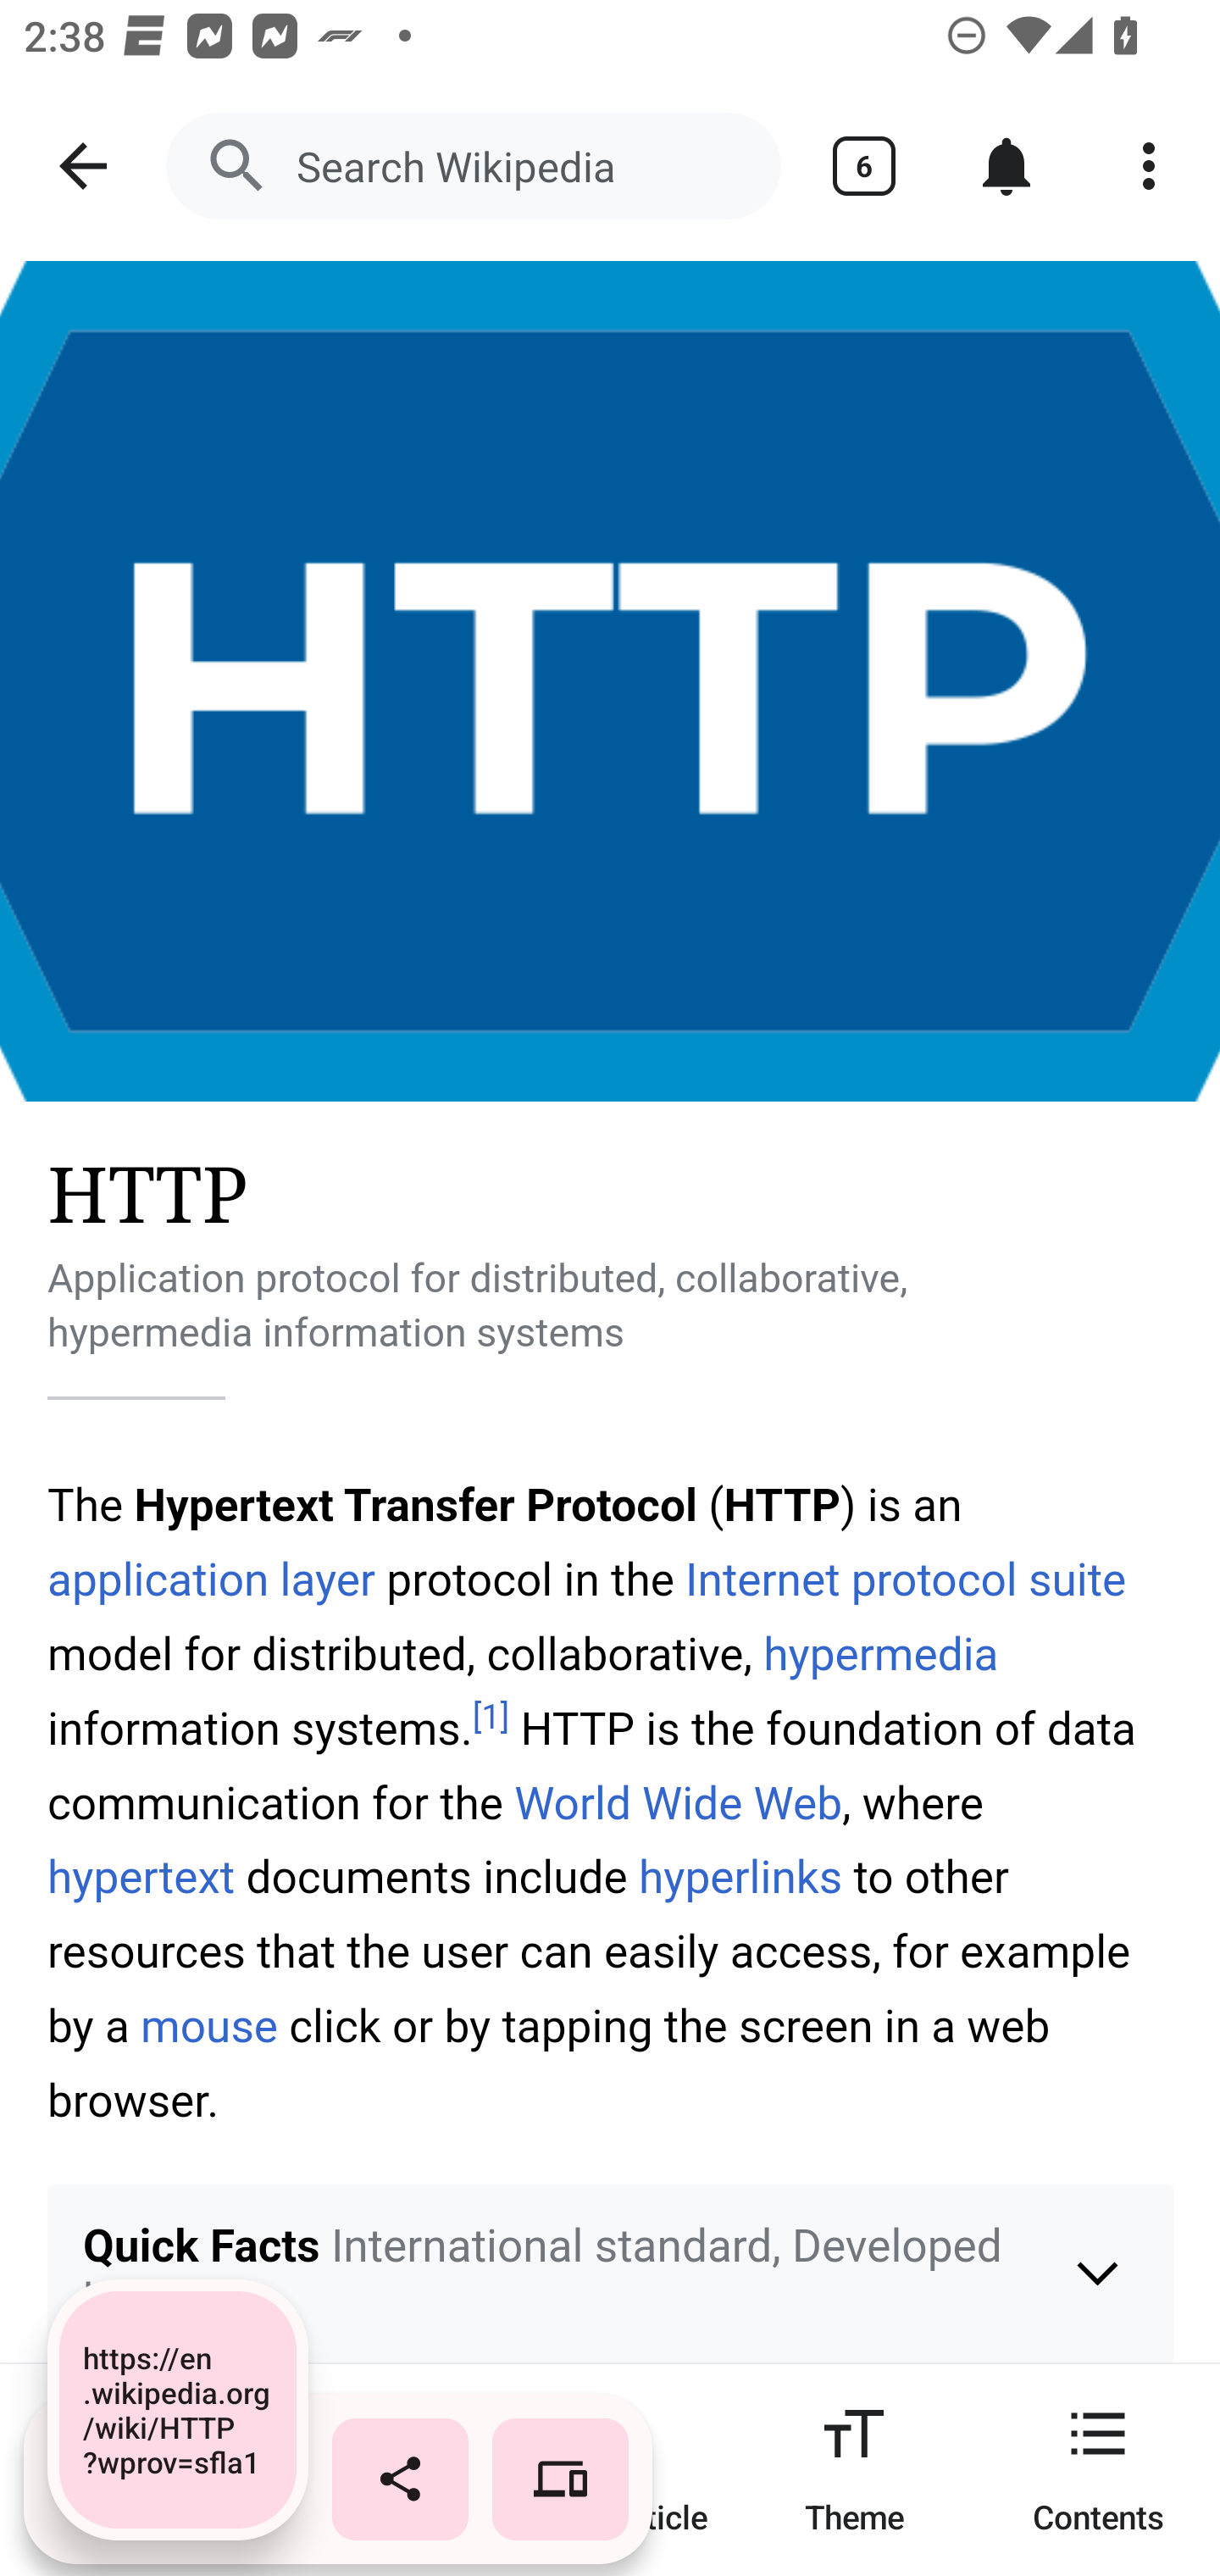 Image resolution: width=1220 pixels, height=2576 pixels. Describe the element at coordinates (366, 2469) in the screenshot. I see `Language` at that location.